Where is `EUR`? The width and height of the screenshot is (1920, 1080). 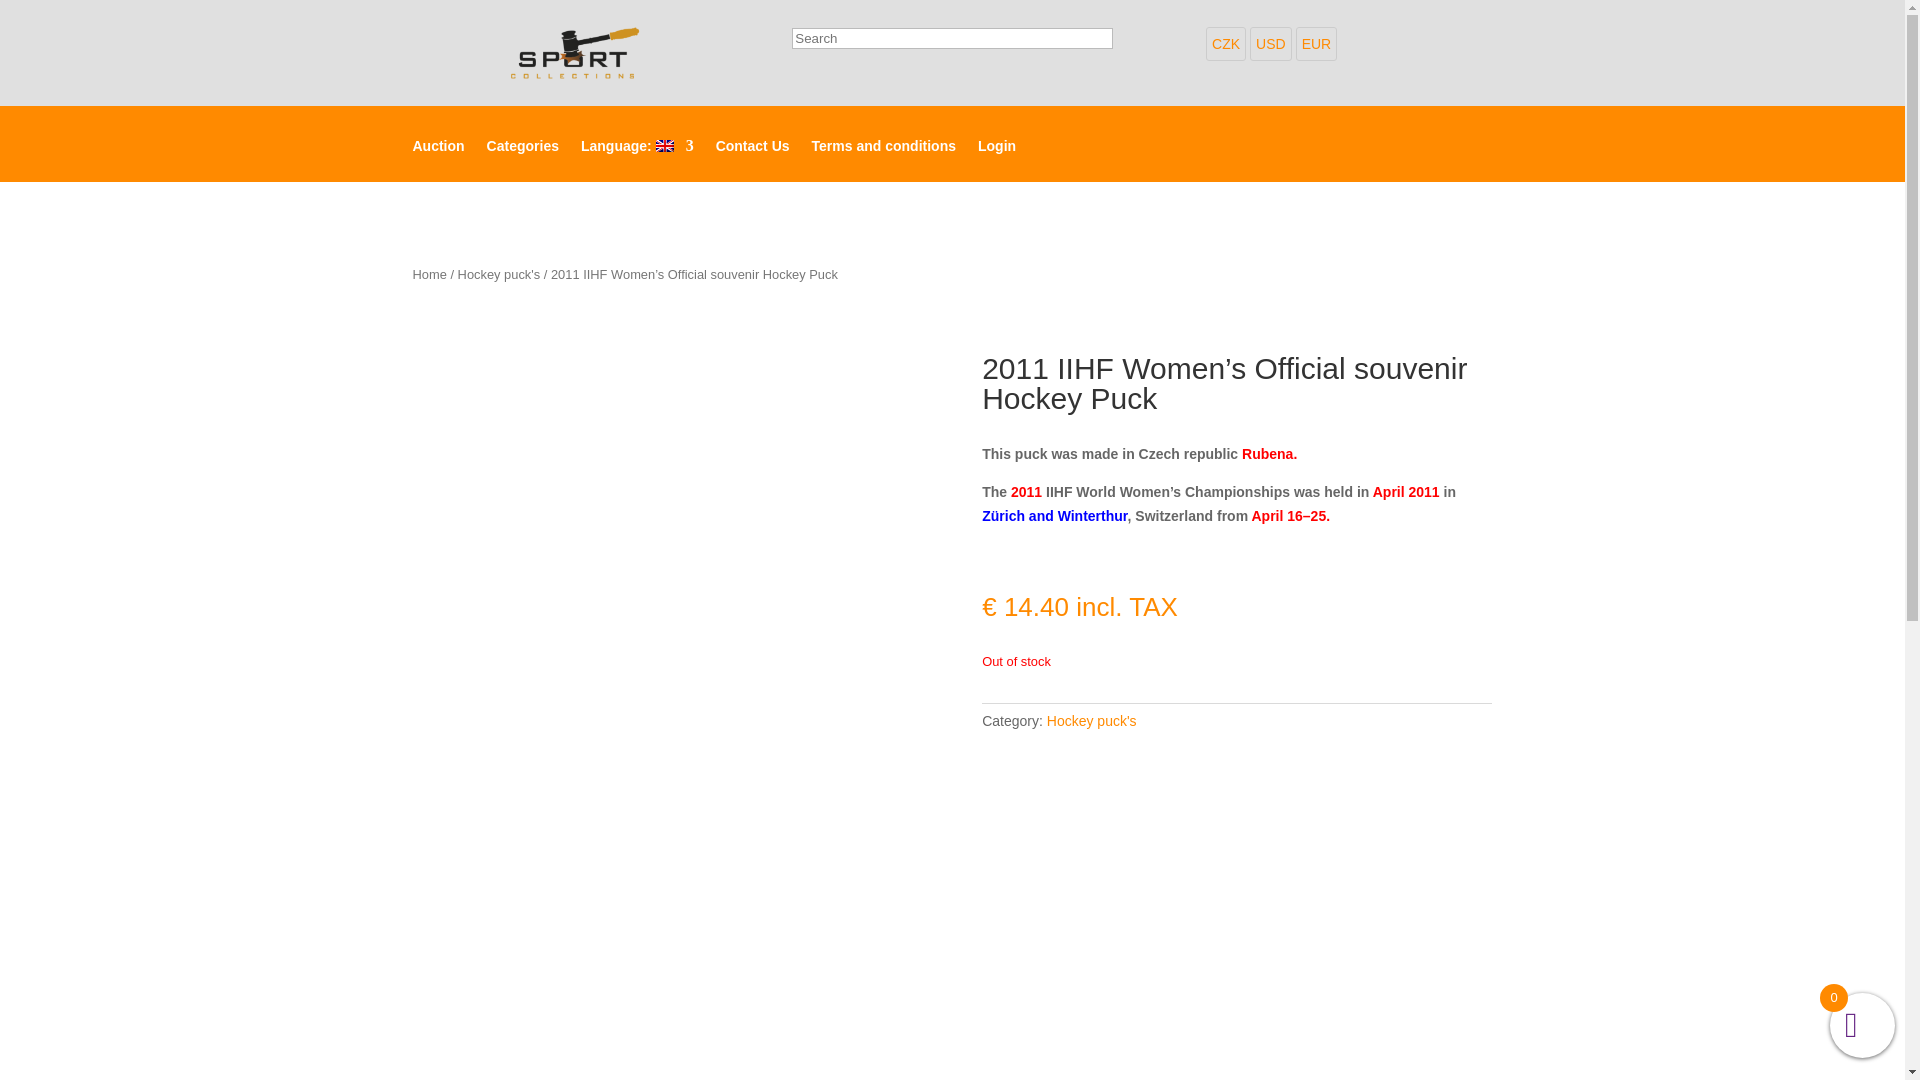
EUR is located at coordinates (1317, 44).